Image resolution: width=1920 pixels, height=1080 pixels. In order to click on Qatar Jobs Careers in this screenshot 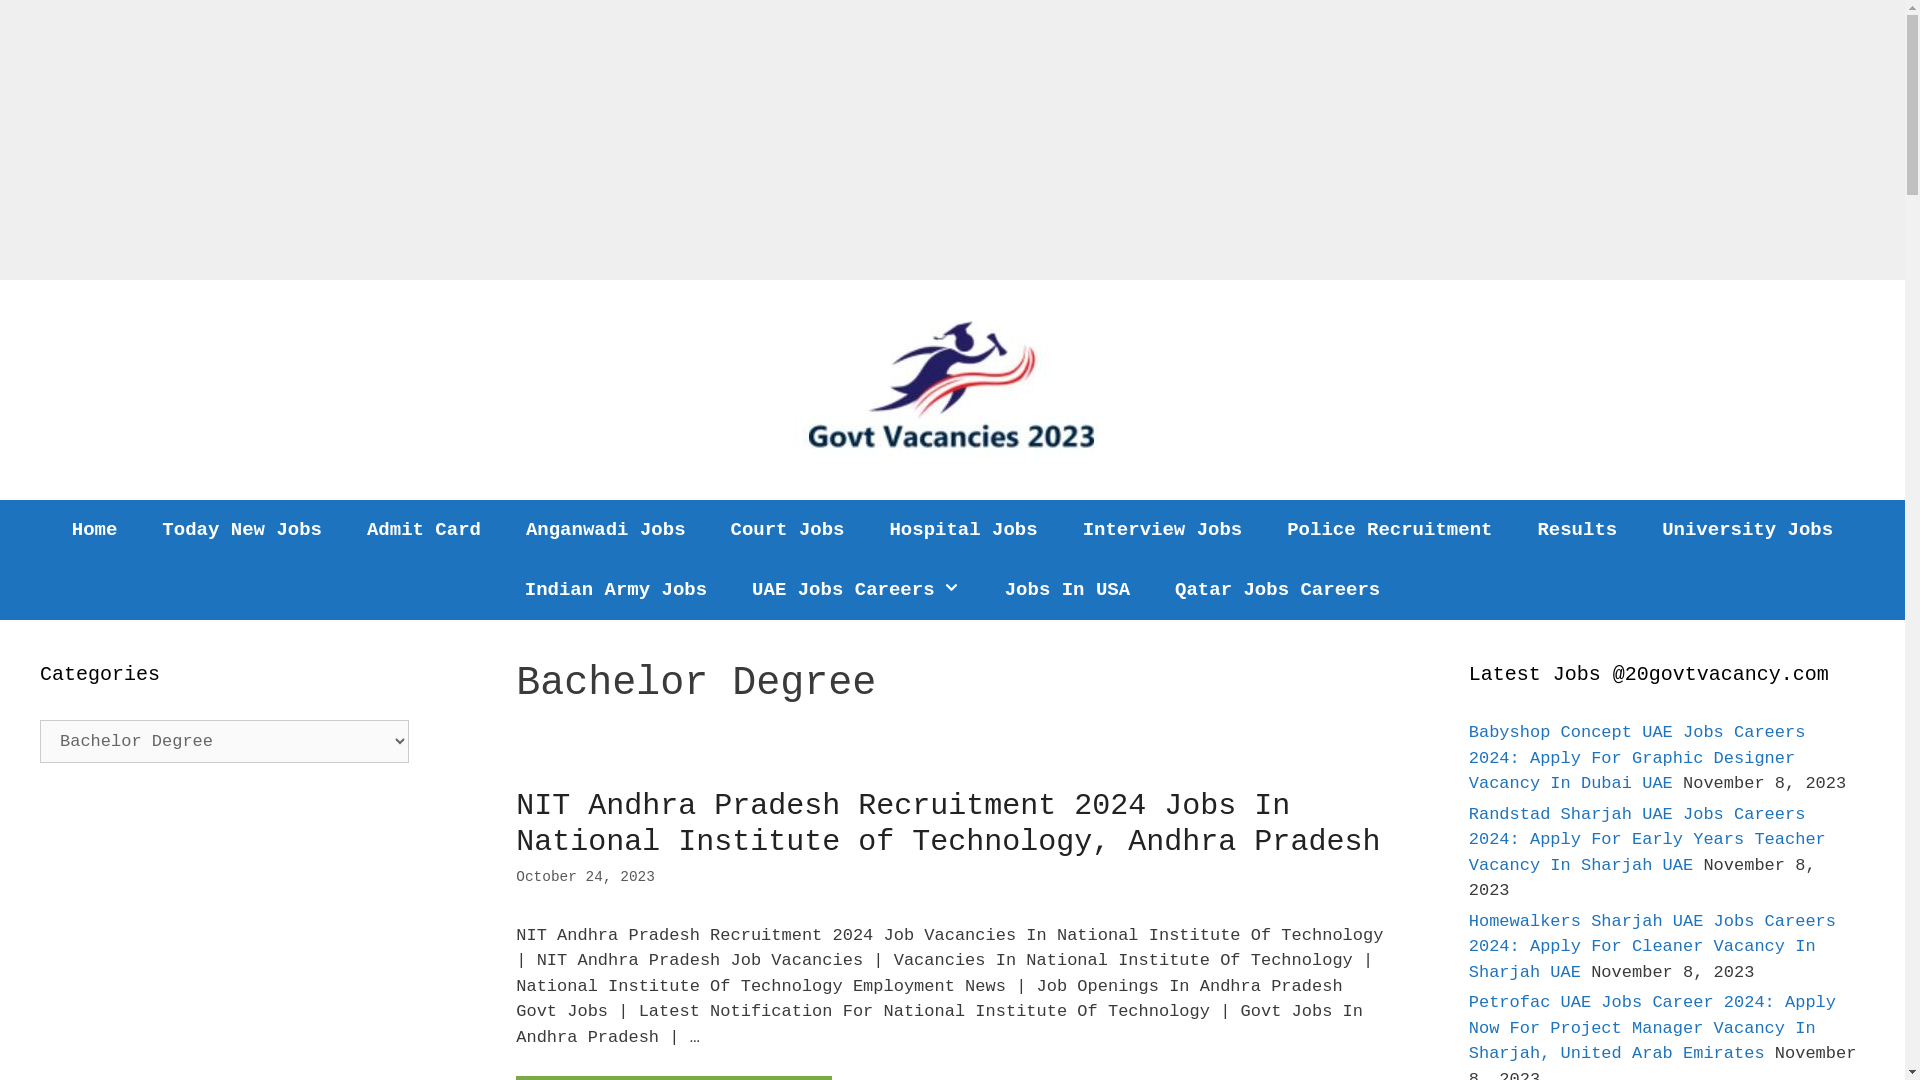, I will do `click(1278, 590)`.